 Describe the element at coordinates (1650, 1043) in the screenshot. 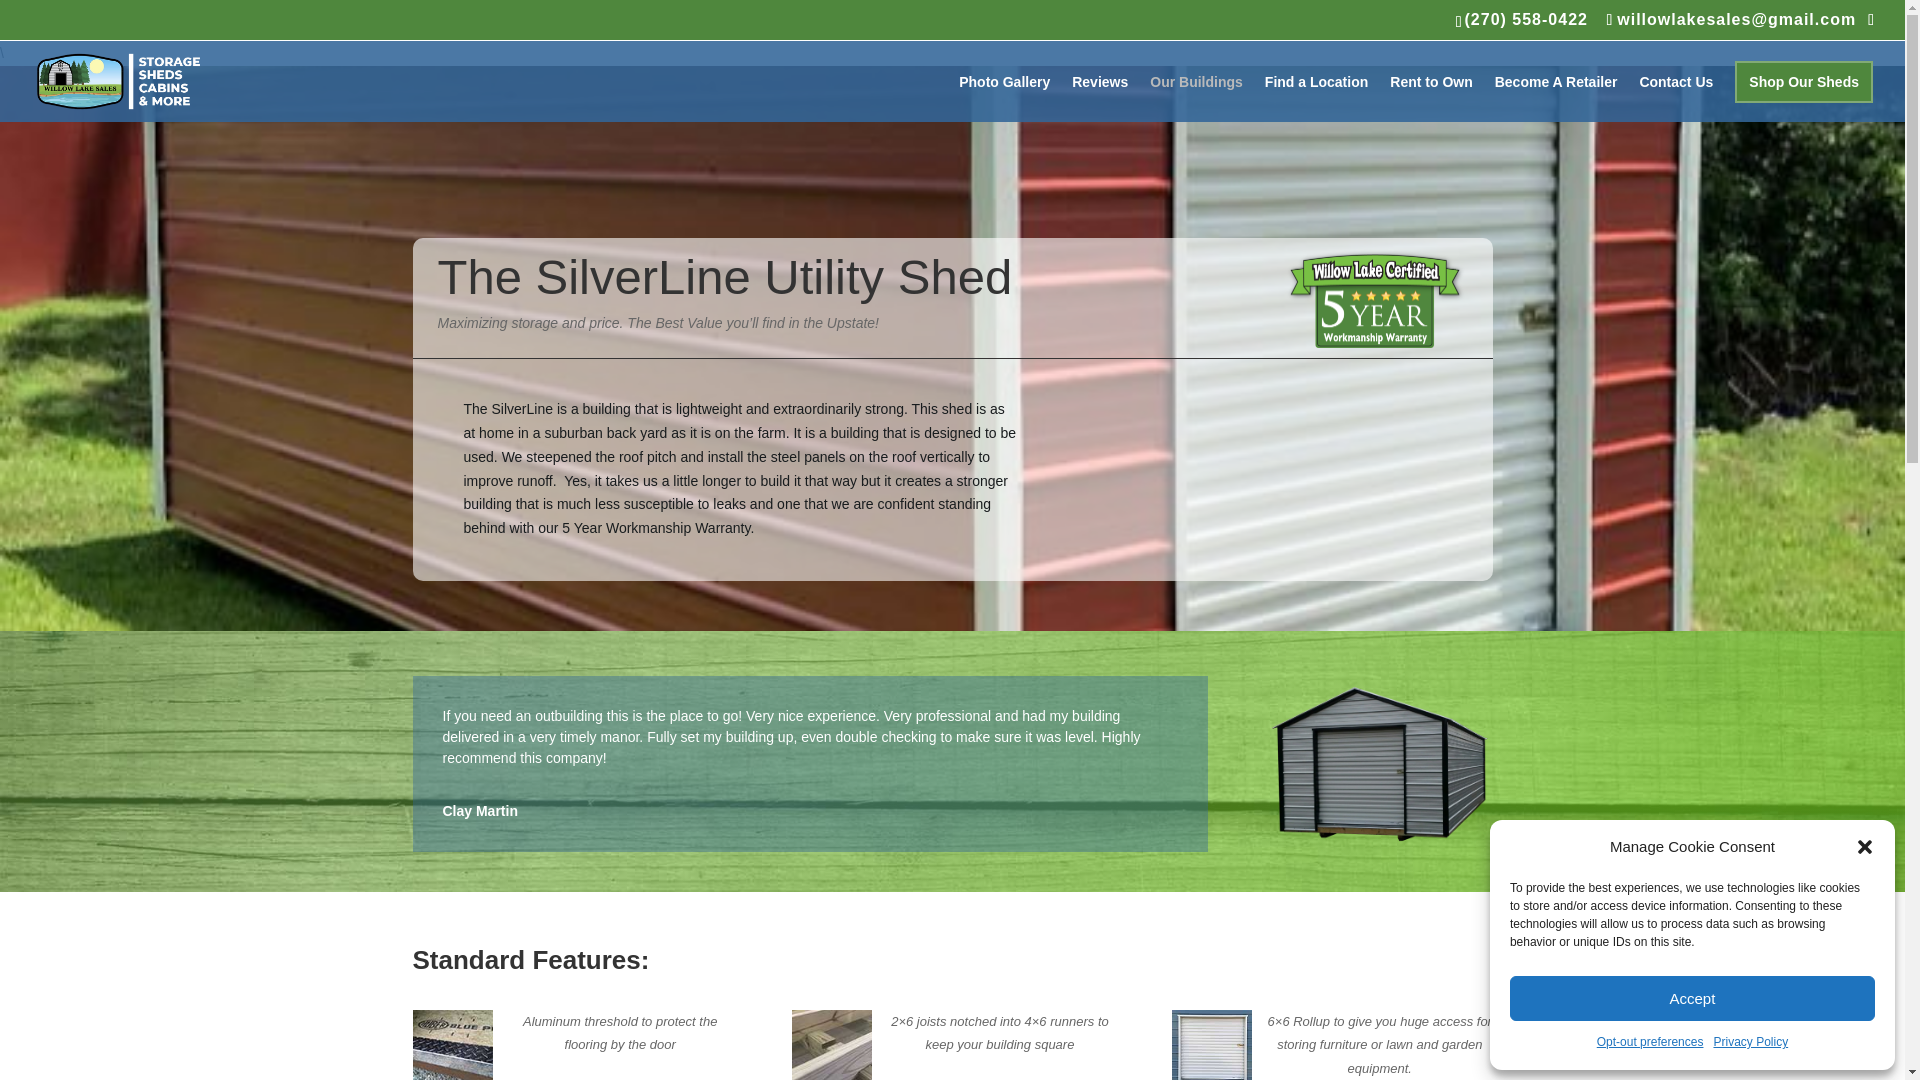

I see `Opt-out preferences` at that location.